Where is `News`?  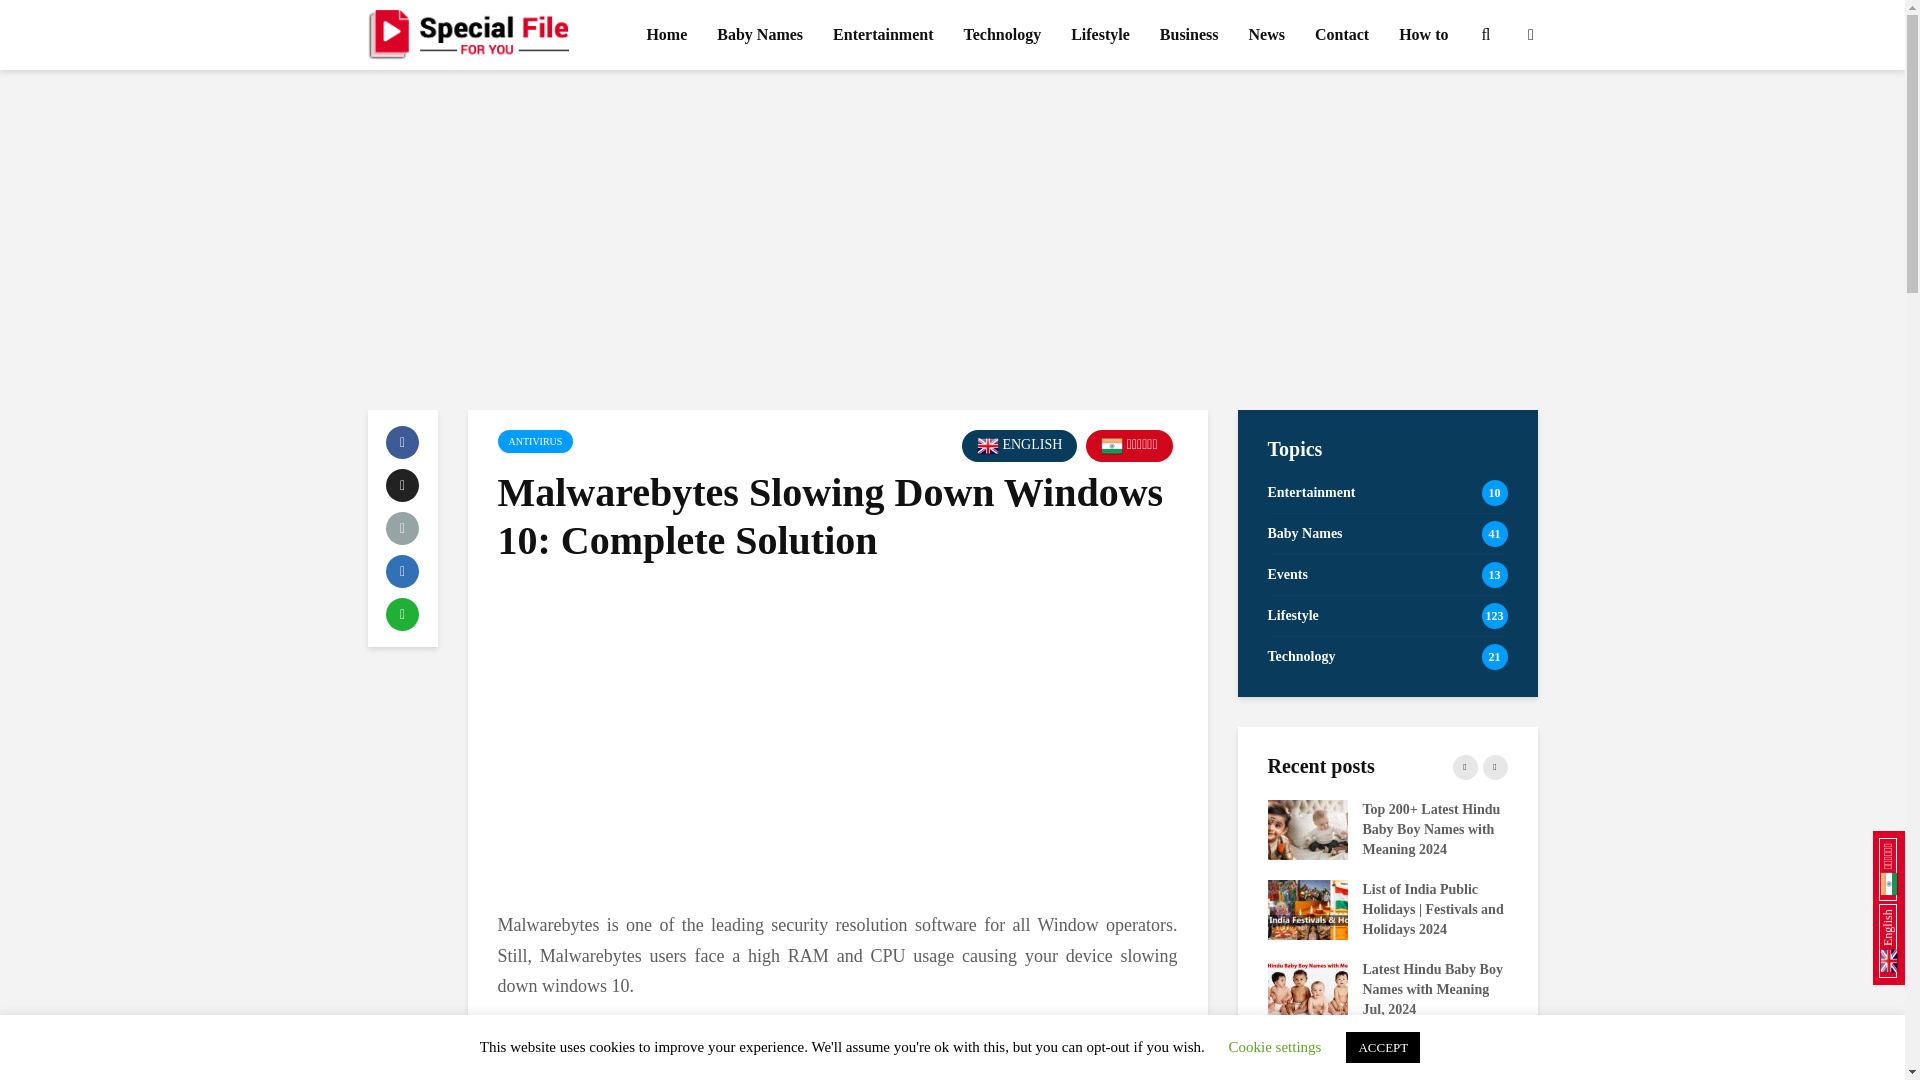
News is located at coordinates (1266, 35).